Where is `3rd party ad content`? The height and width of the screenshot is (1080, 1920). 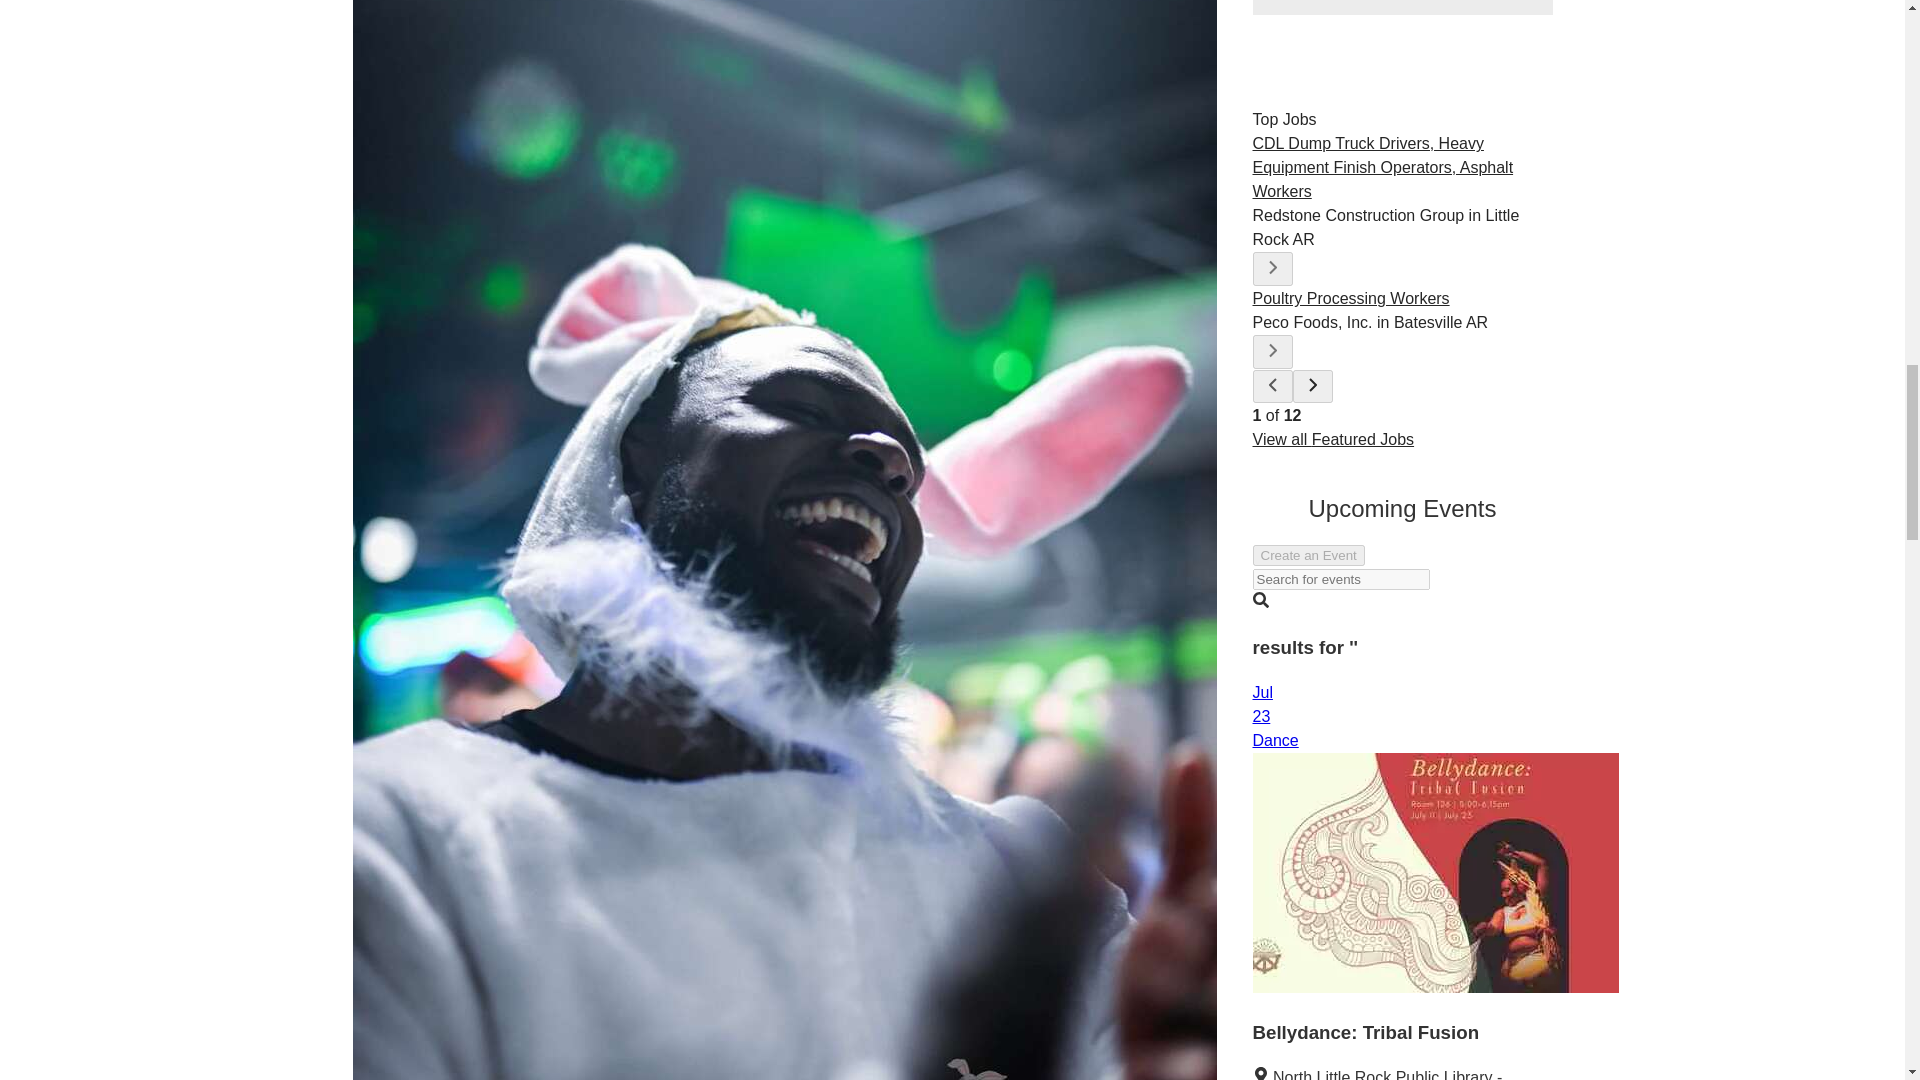
3rd party ad content is located at coordinates (1401, 8).